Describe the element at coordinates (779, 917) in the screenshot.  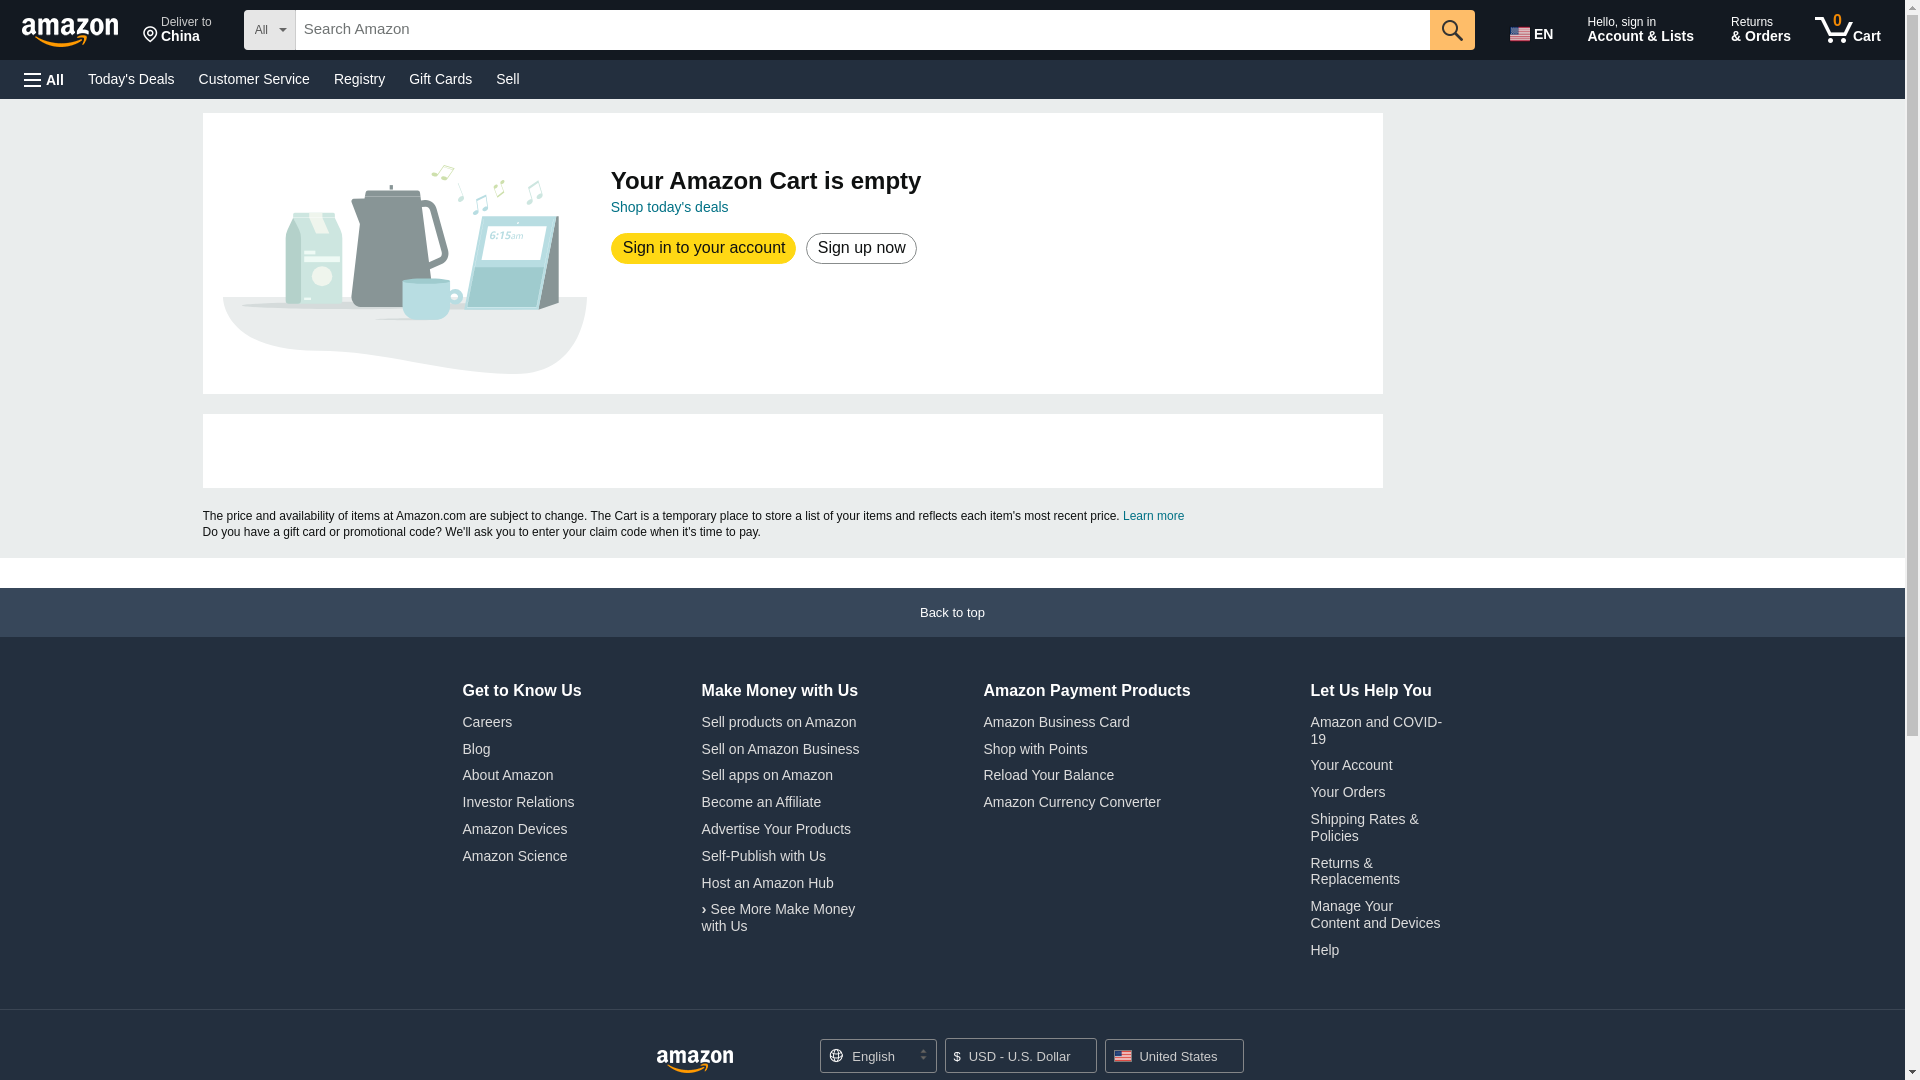
I see `See More Make Money with Us` at that location.